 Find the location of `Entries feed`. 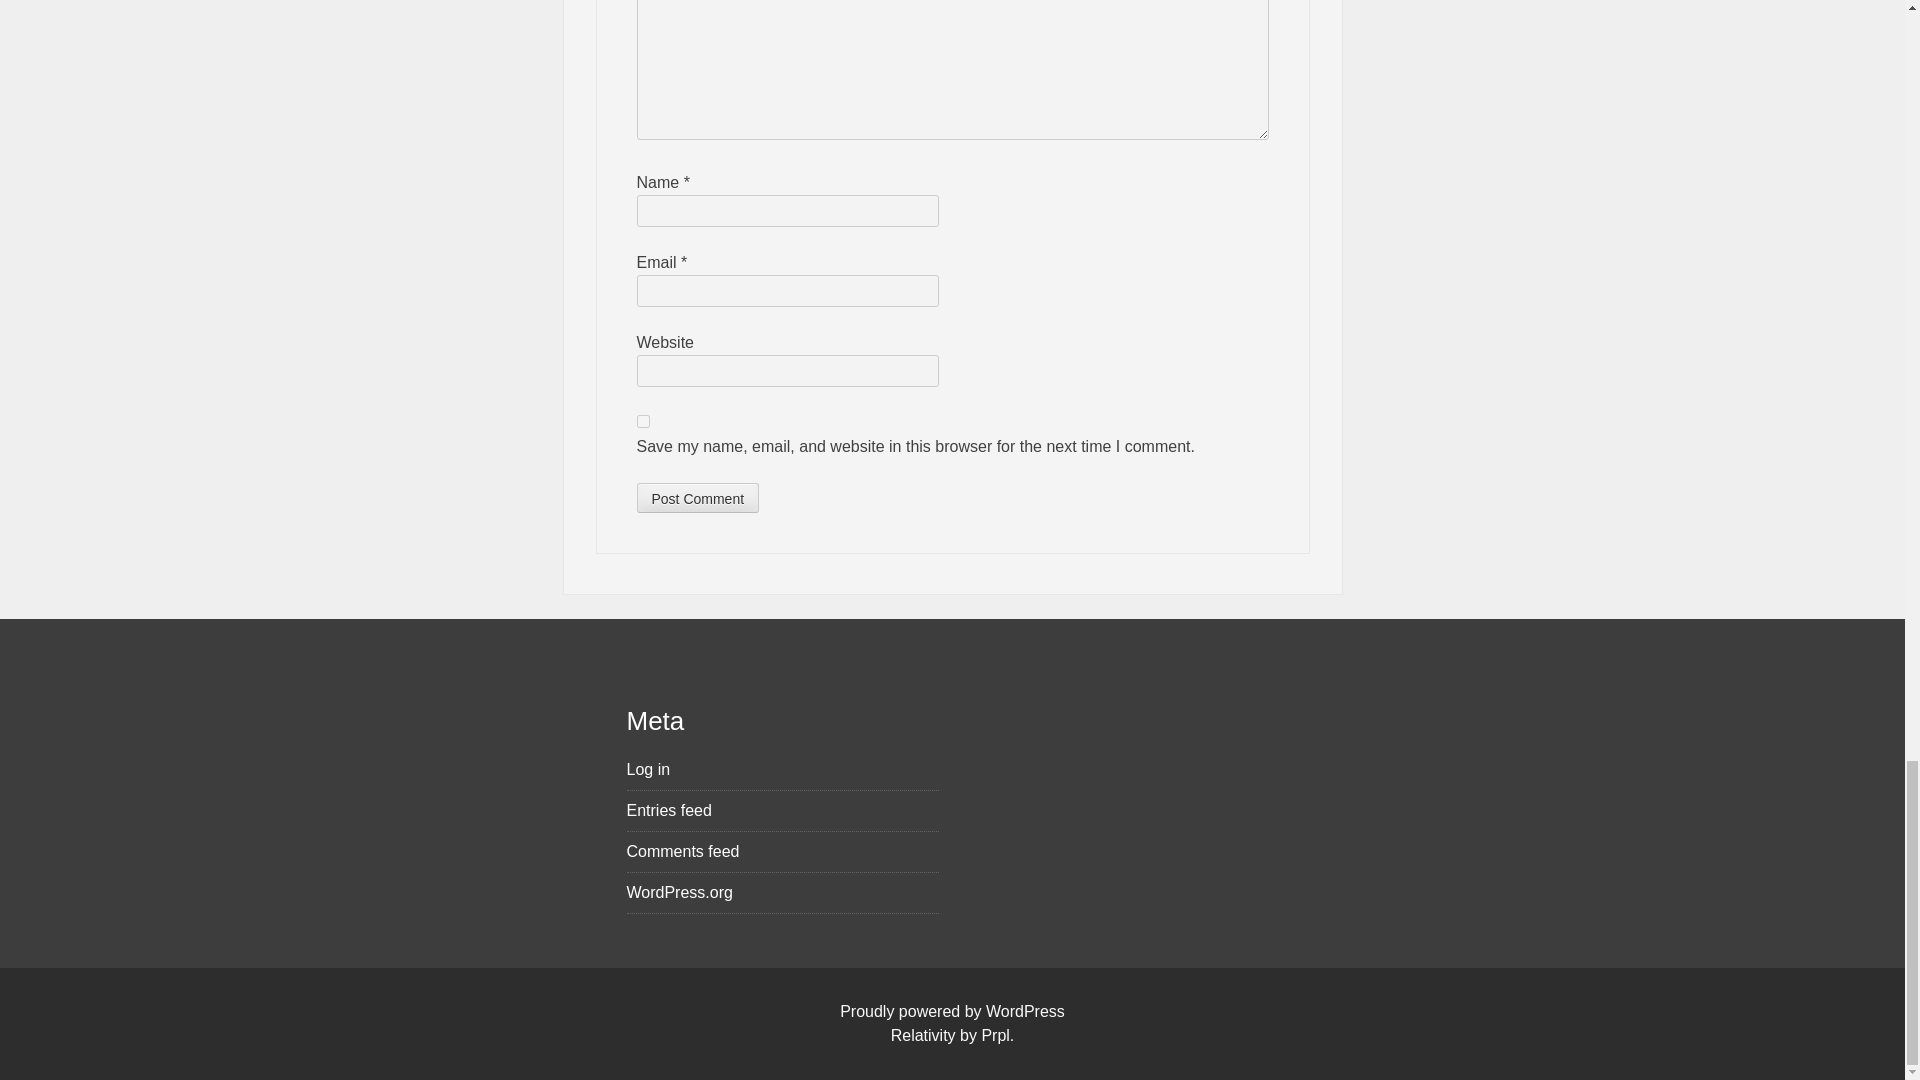

Entries feed is located at coordinates (782, 810).